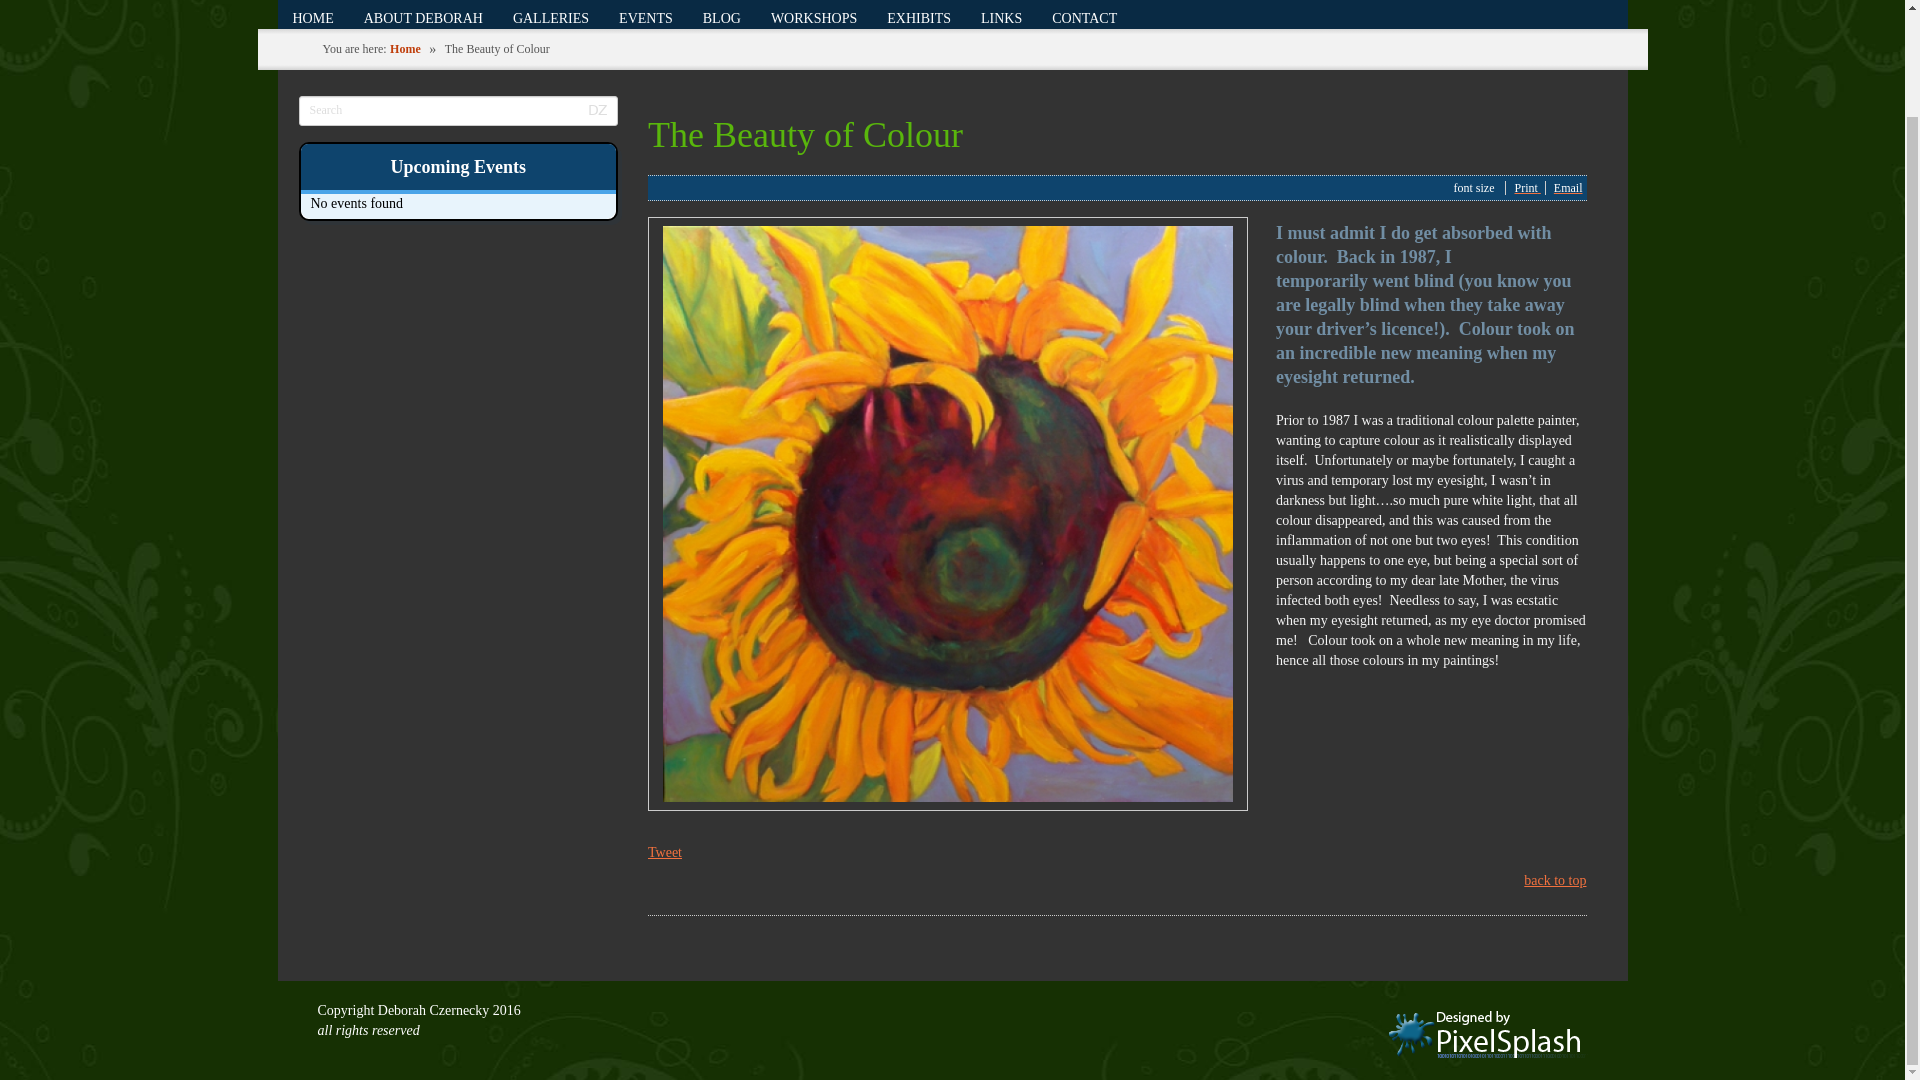 This screenshot has height=1080, width=1920. I want to click on Home, so click(404, 49).